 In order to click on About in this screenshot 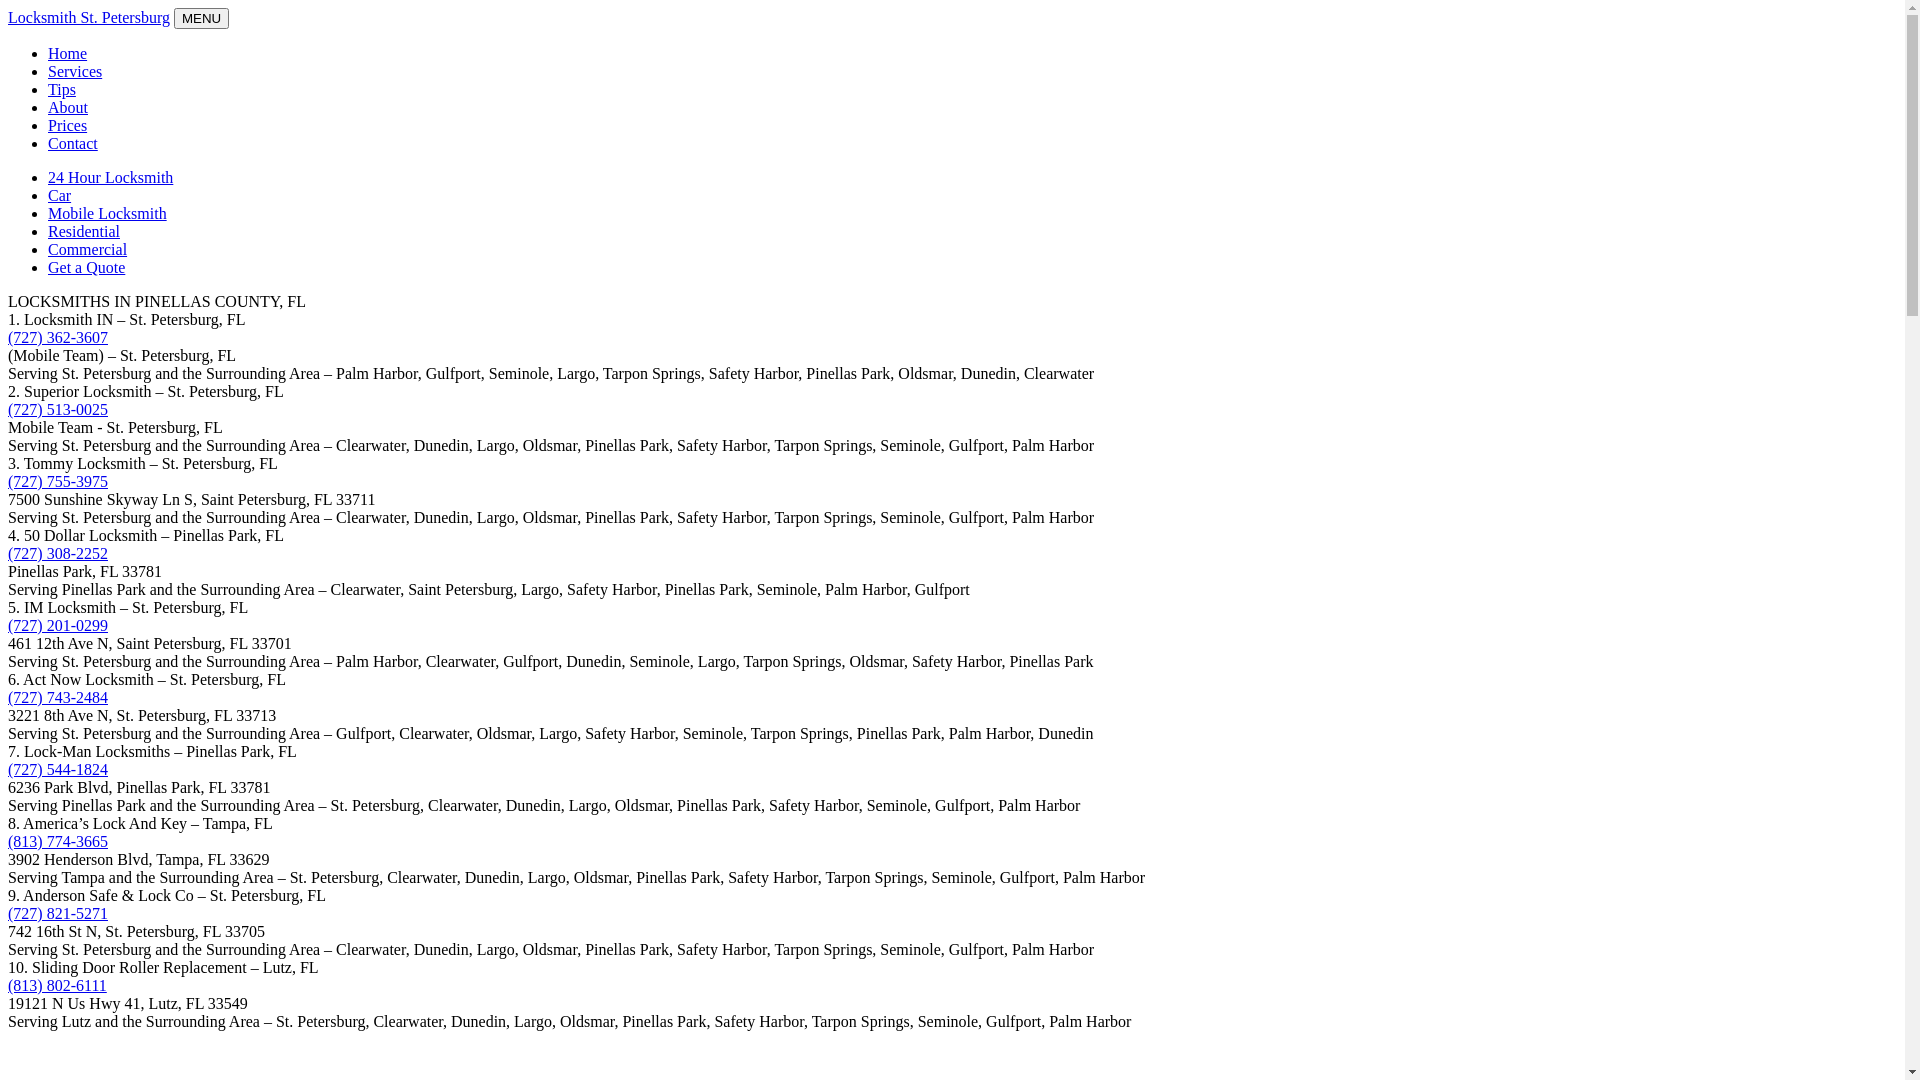, I will do `click(68, 108)`.